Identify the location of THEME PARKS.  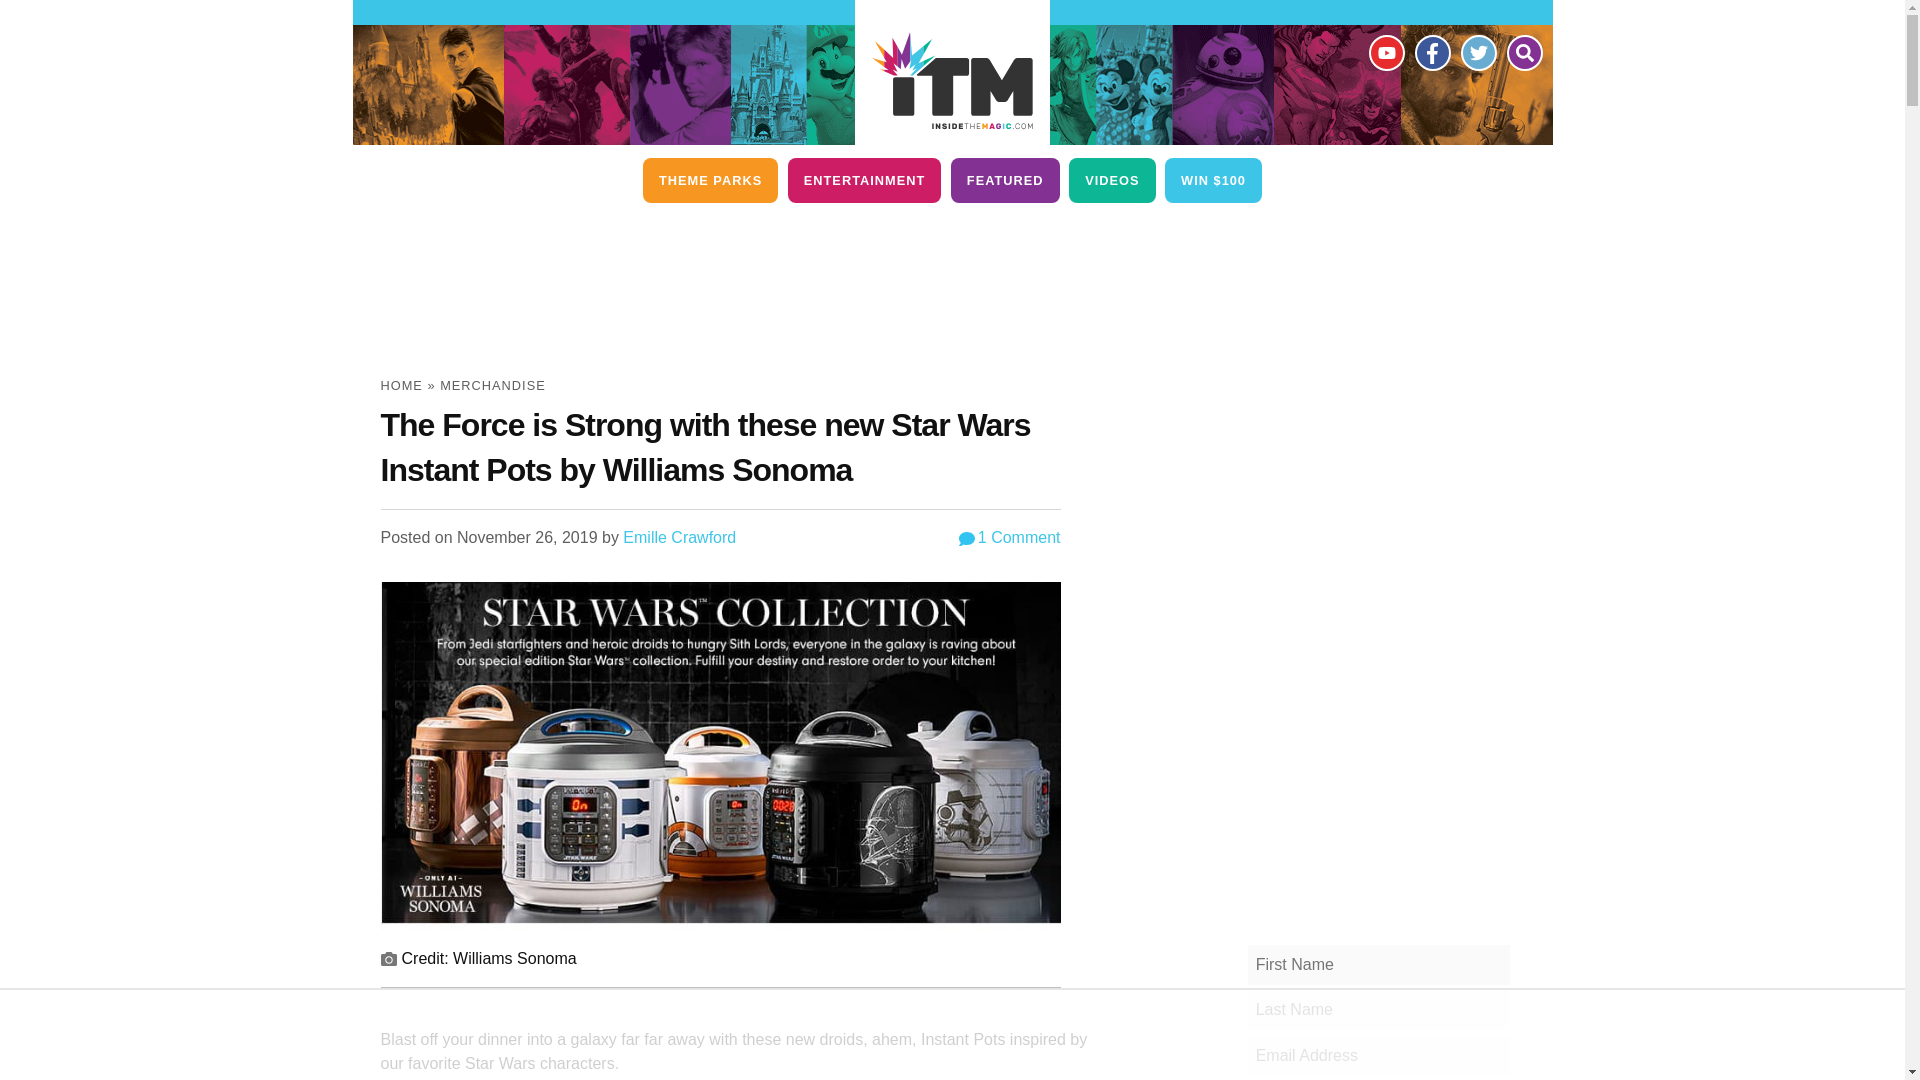
(710, 180).